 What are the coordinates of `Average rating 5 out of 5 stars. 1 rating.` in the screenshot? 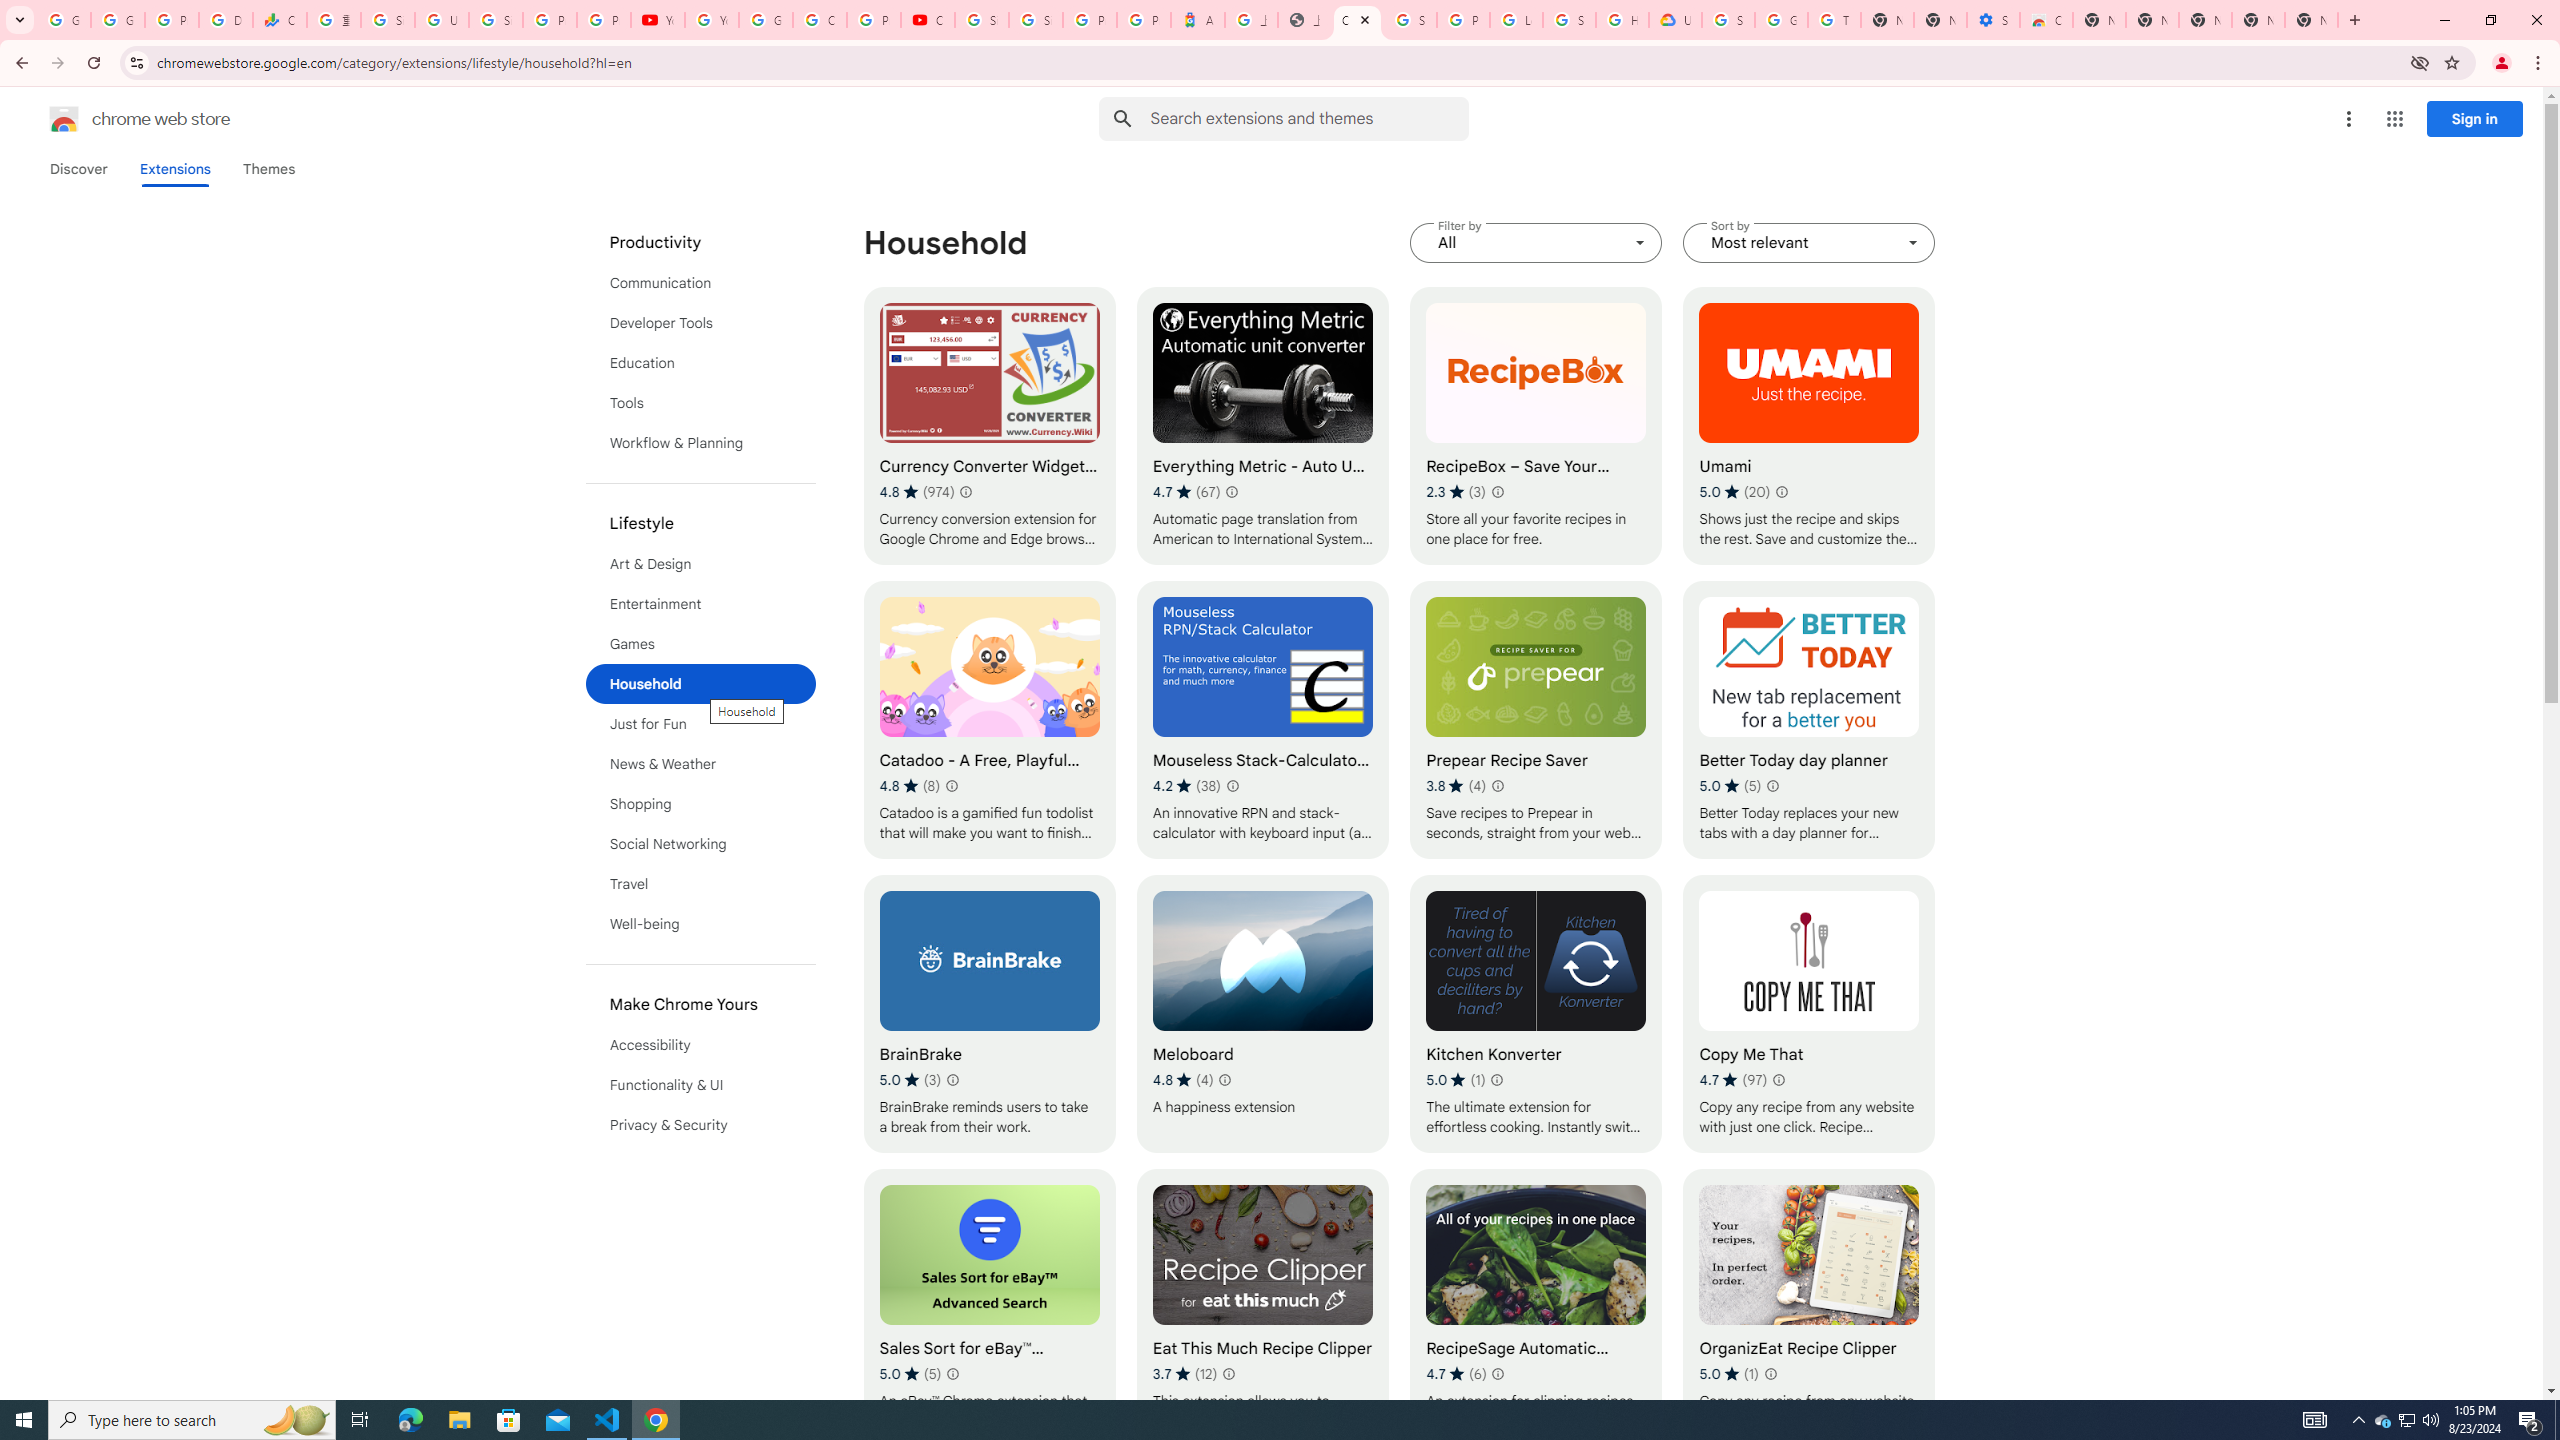 It's located at (1728, 1373).